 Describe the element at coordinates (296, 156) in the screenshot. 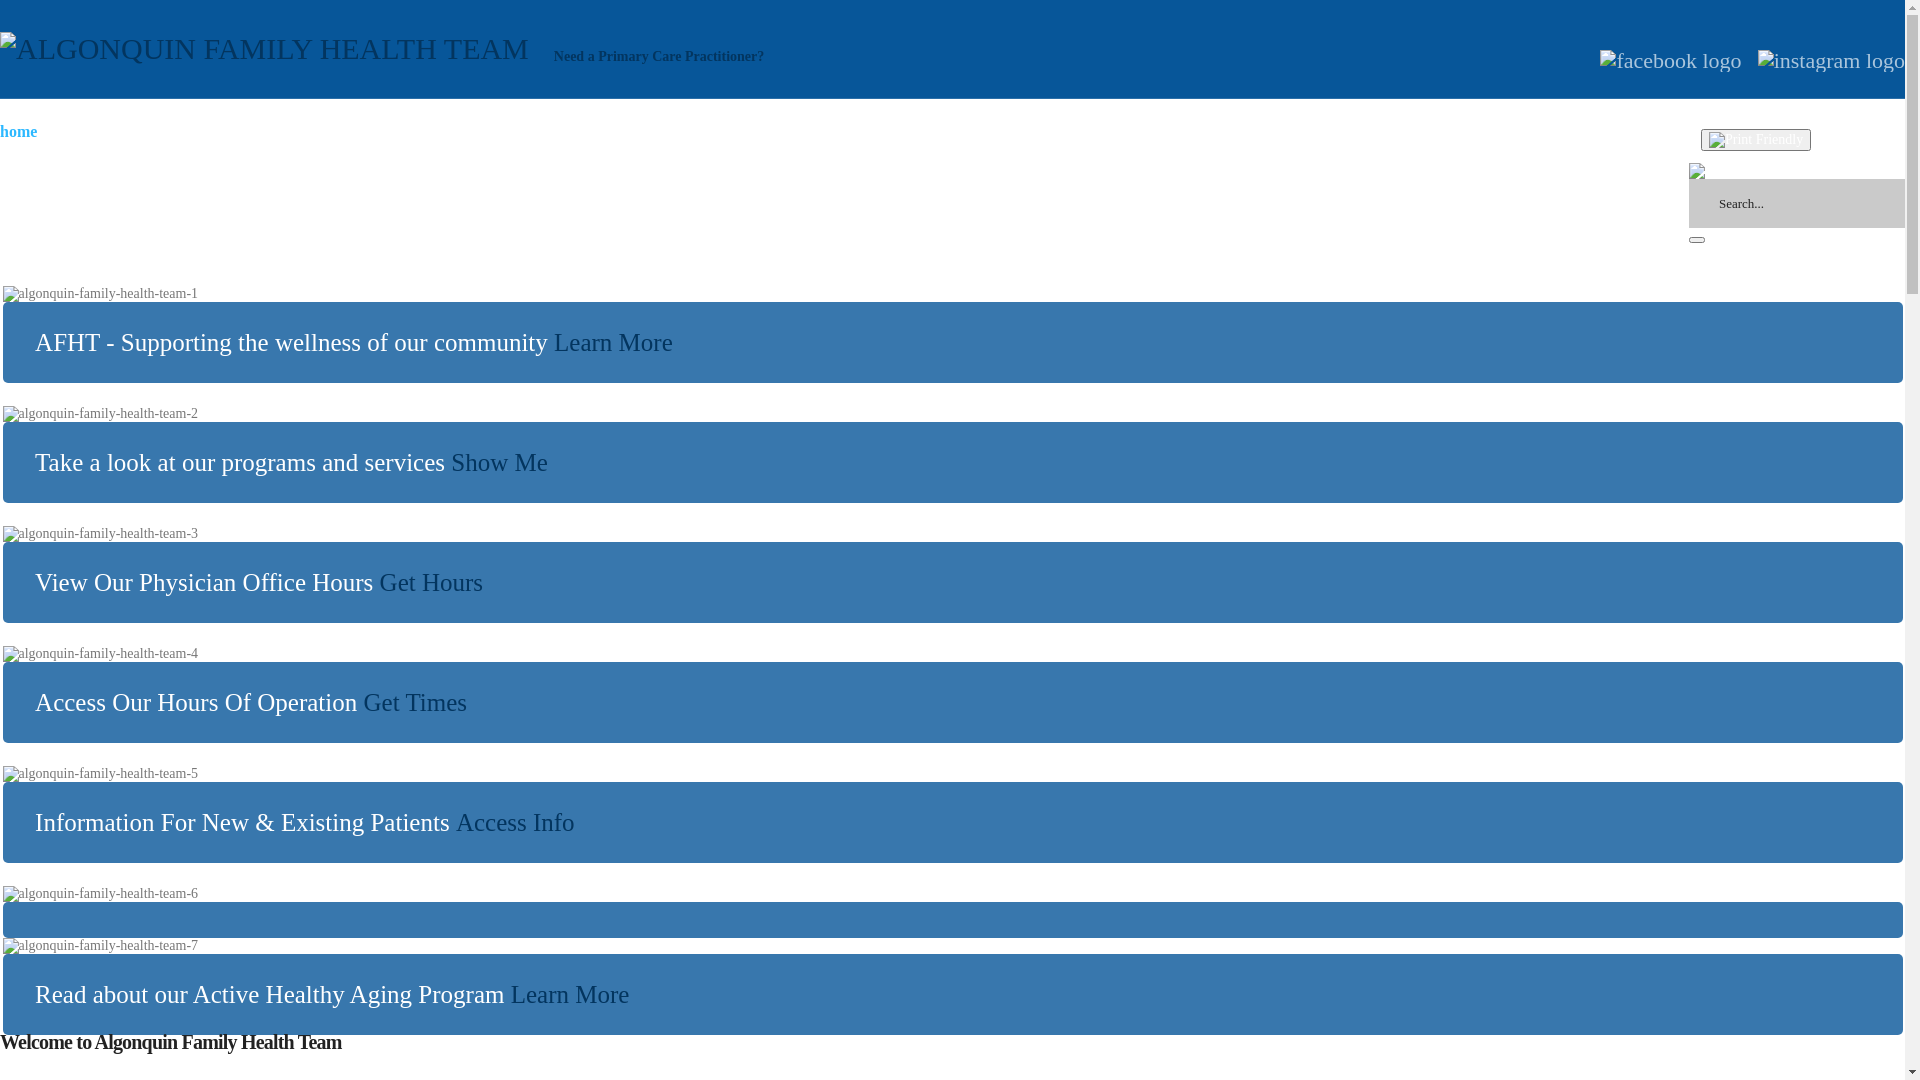

I see `physicians / nps` at that location.